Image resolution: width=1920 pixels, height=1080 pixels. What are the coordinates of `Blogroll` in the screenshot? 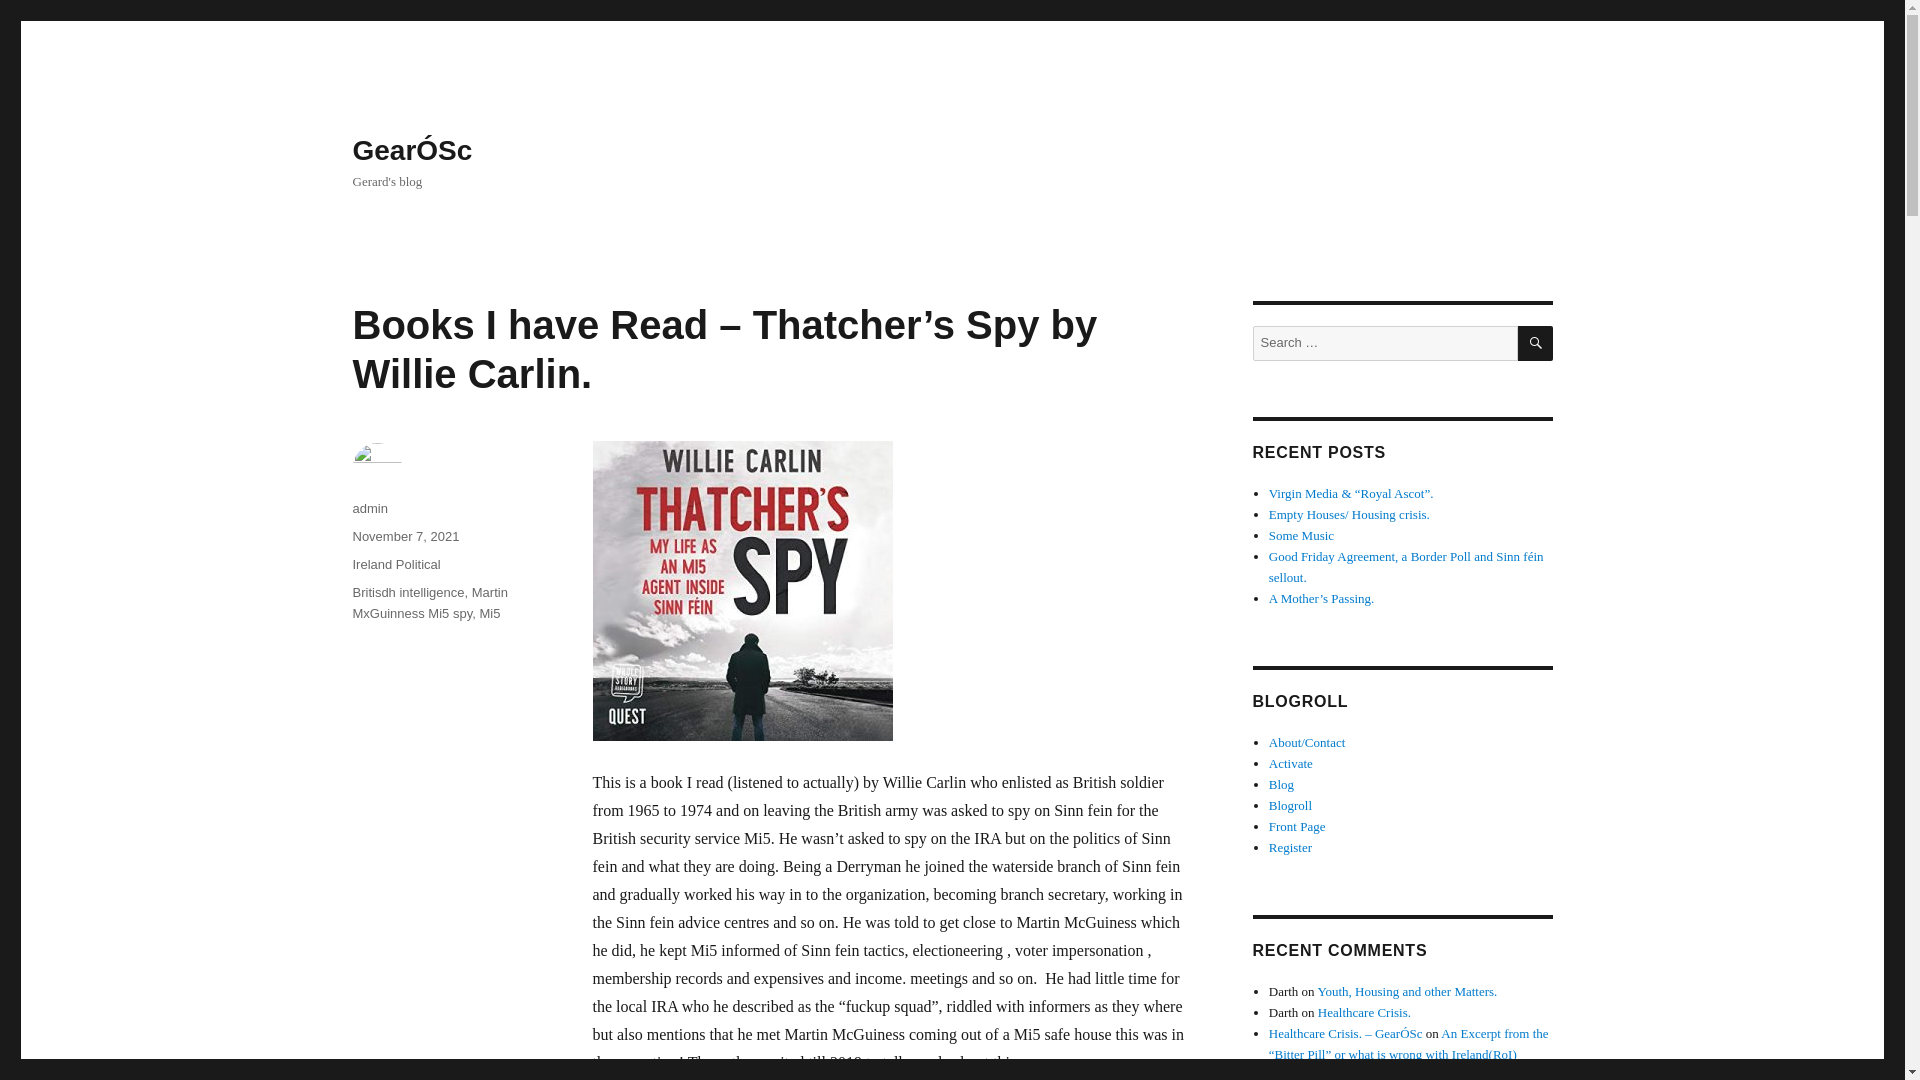 It's located at (1290, 806).